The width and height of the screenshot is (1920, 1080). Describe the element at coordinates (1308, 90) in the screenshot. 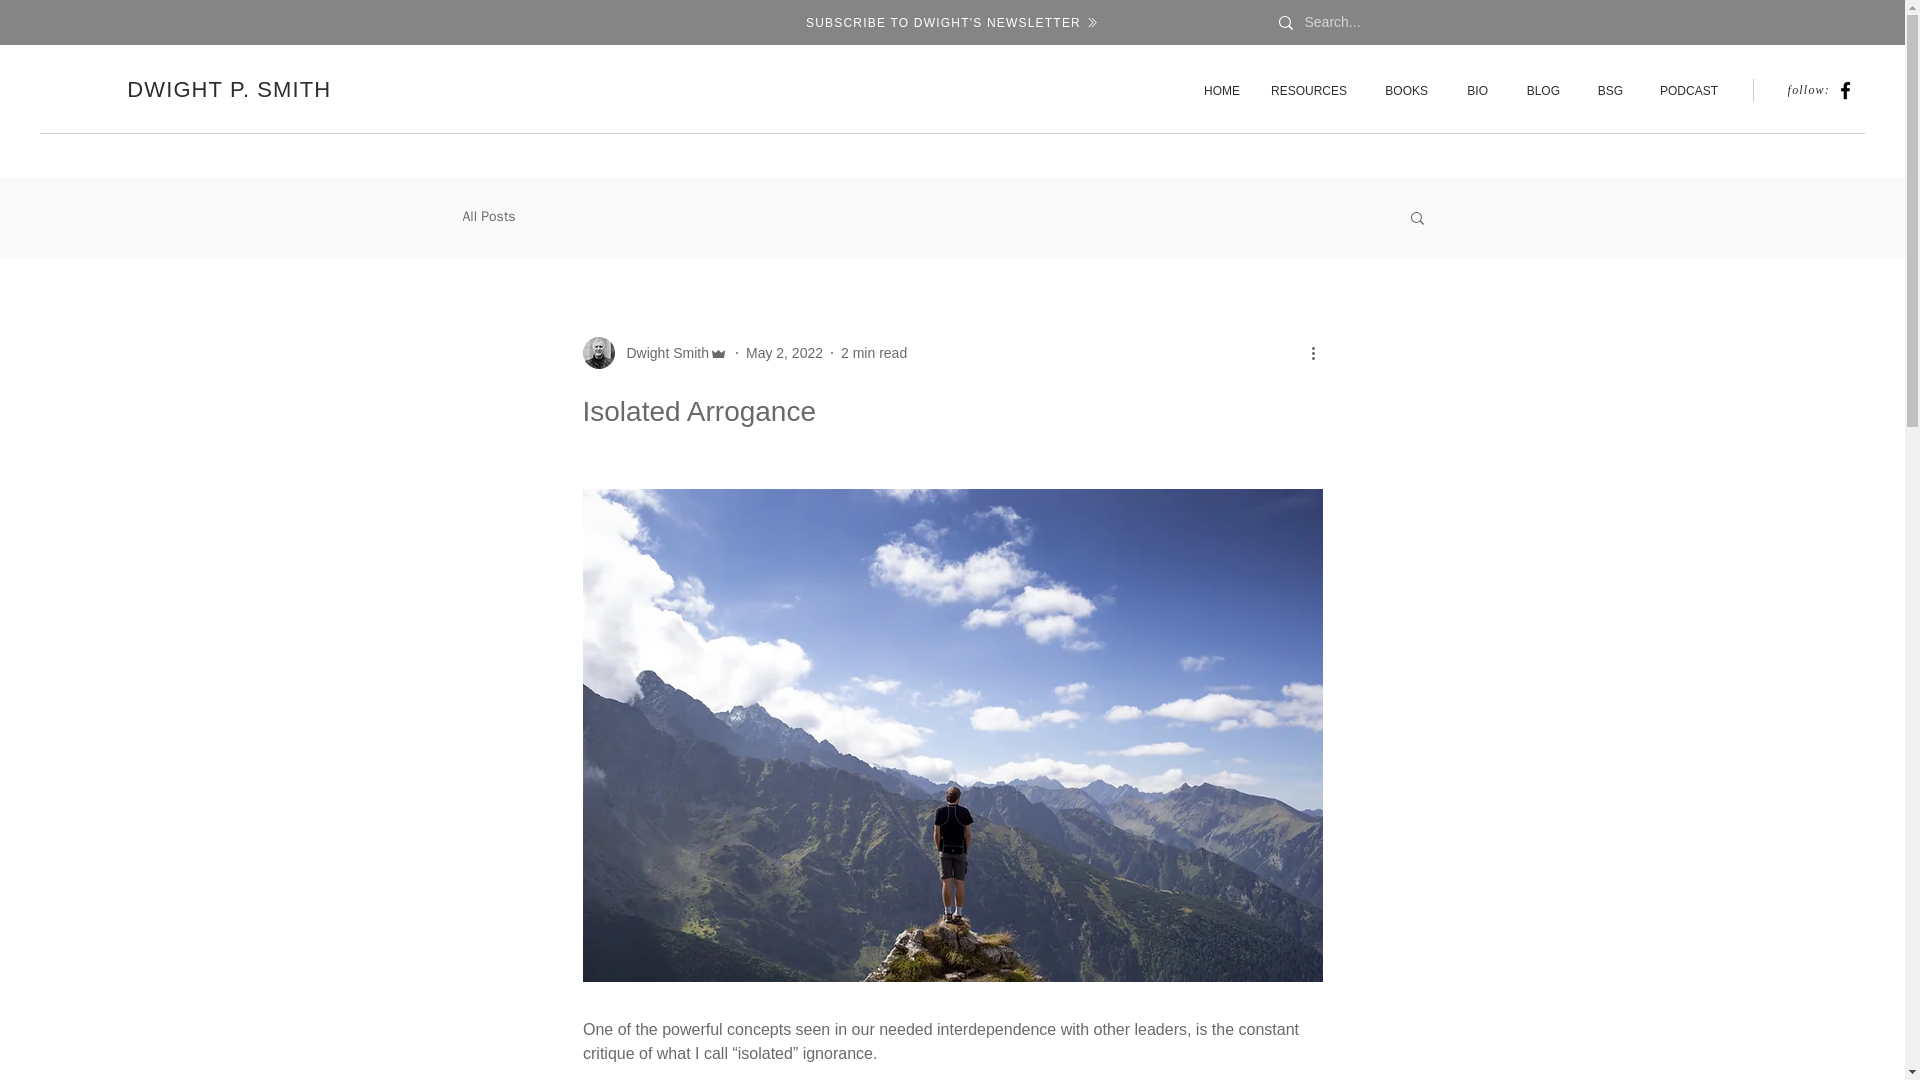

I see `RESOURCES` at that location.